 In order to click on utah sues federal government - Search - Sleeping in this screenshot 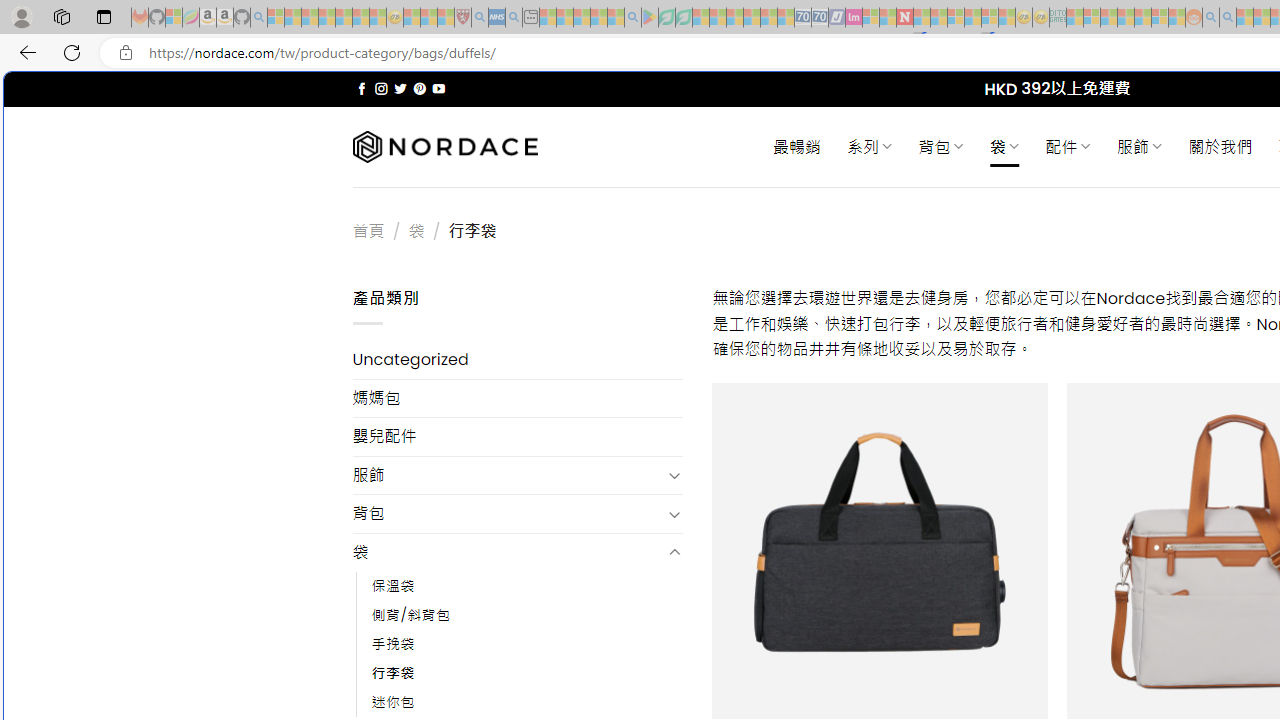, I will do `click(514, 18)`.